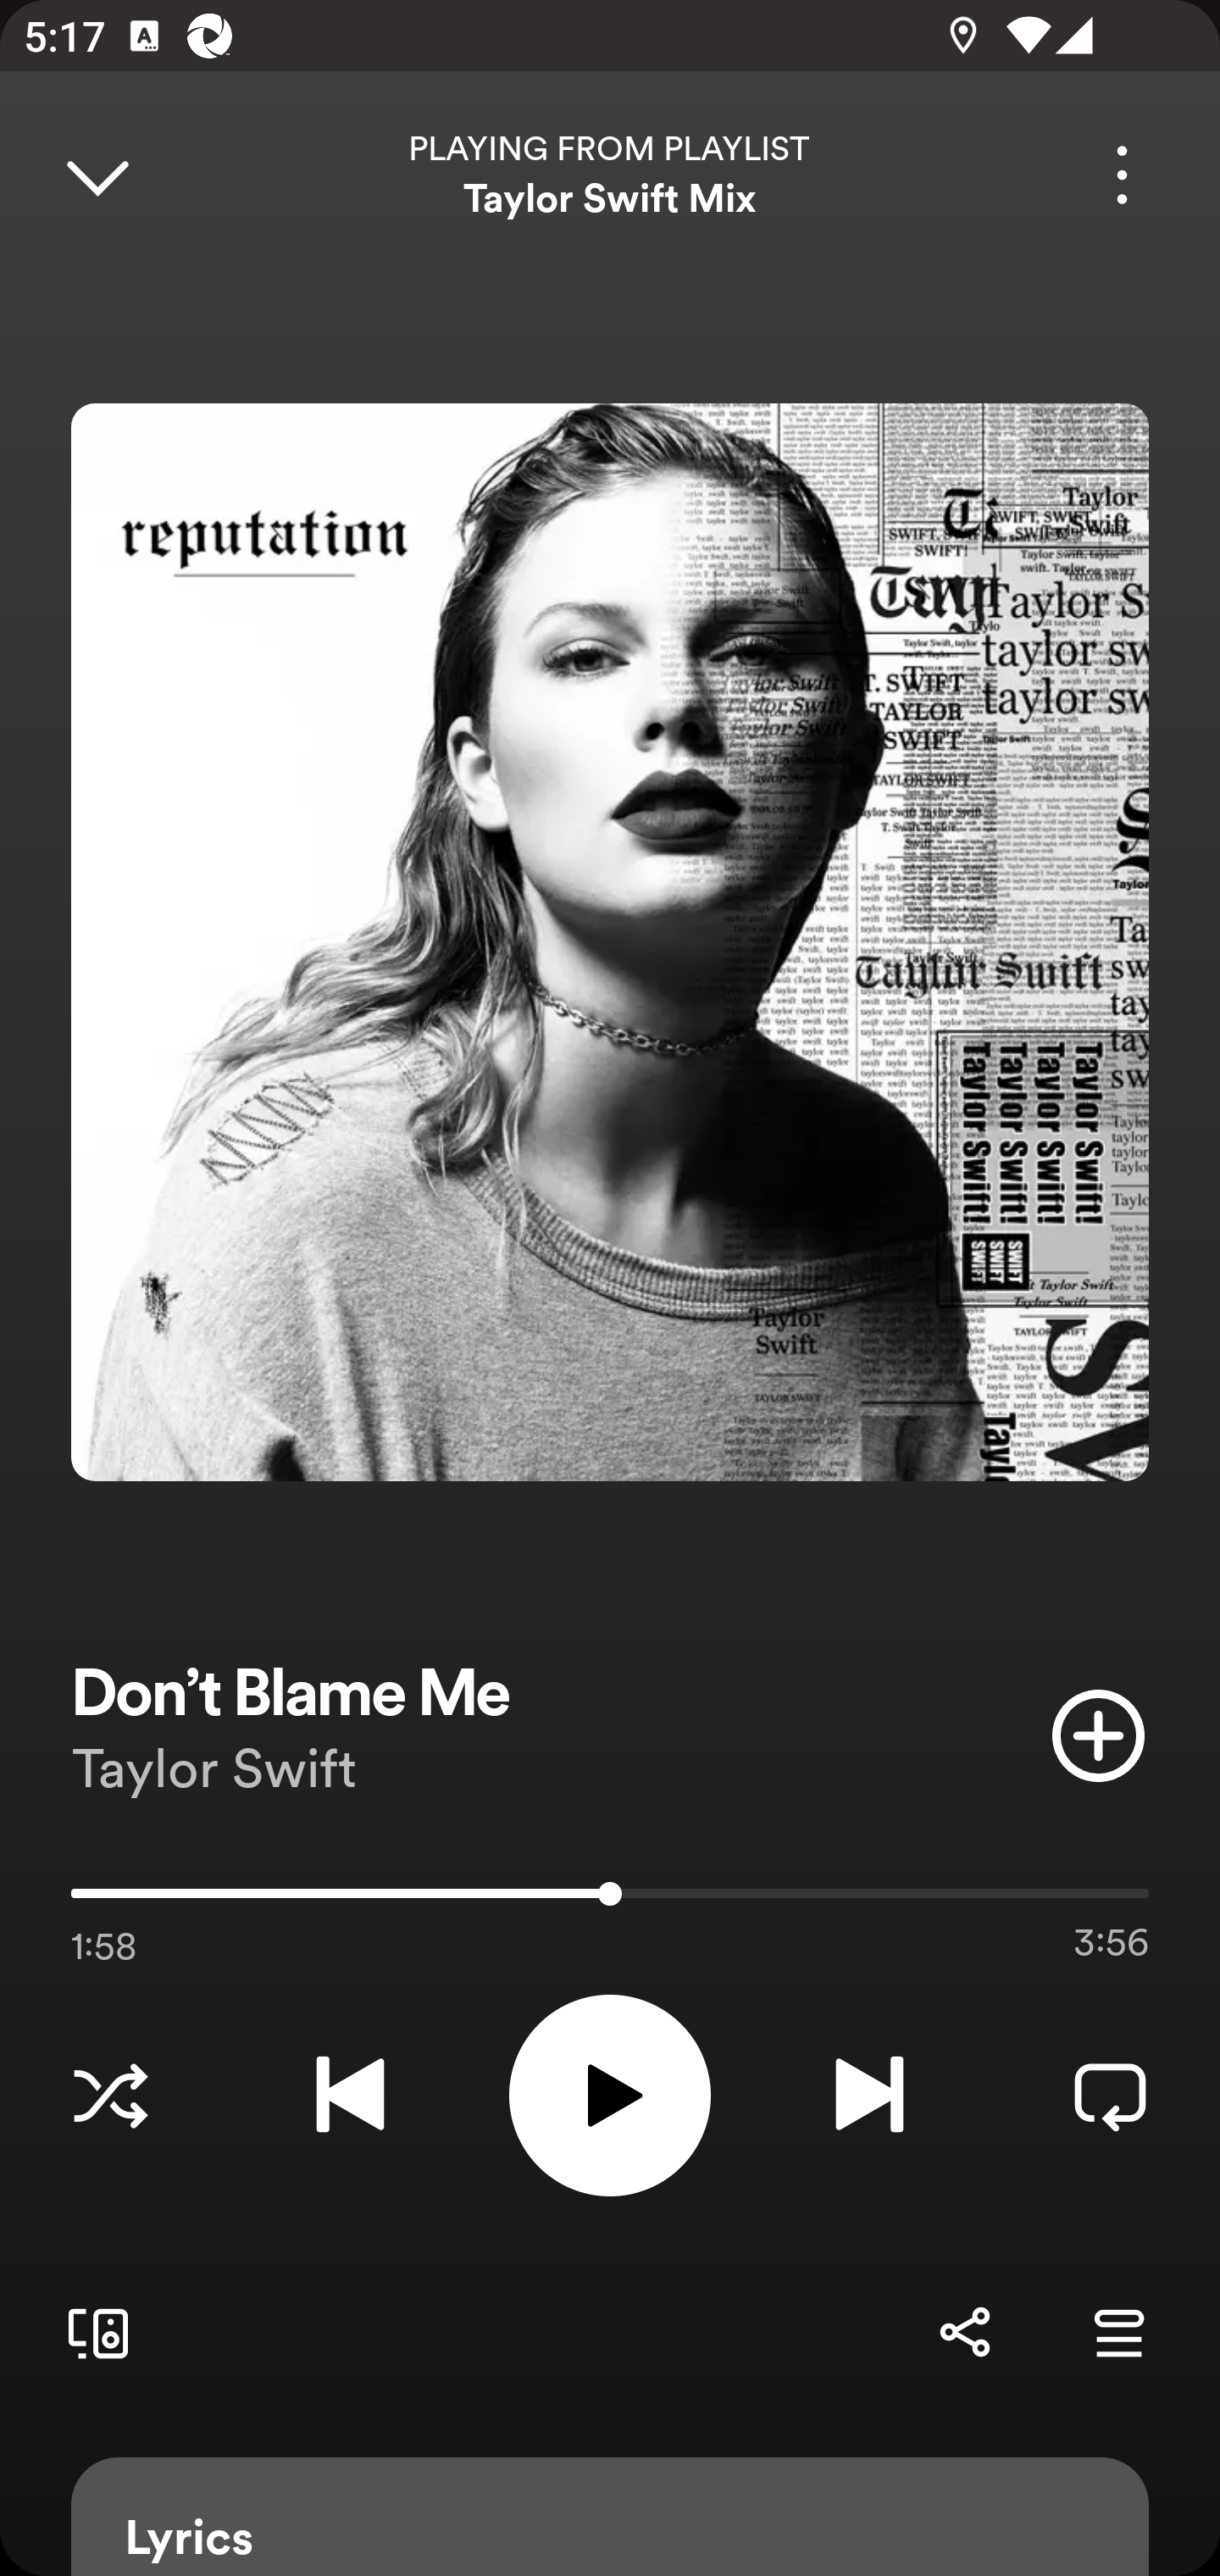 The image size is (1220, 2576). I want to click on Repeat, so click(1110, 2095).